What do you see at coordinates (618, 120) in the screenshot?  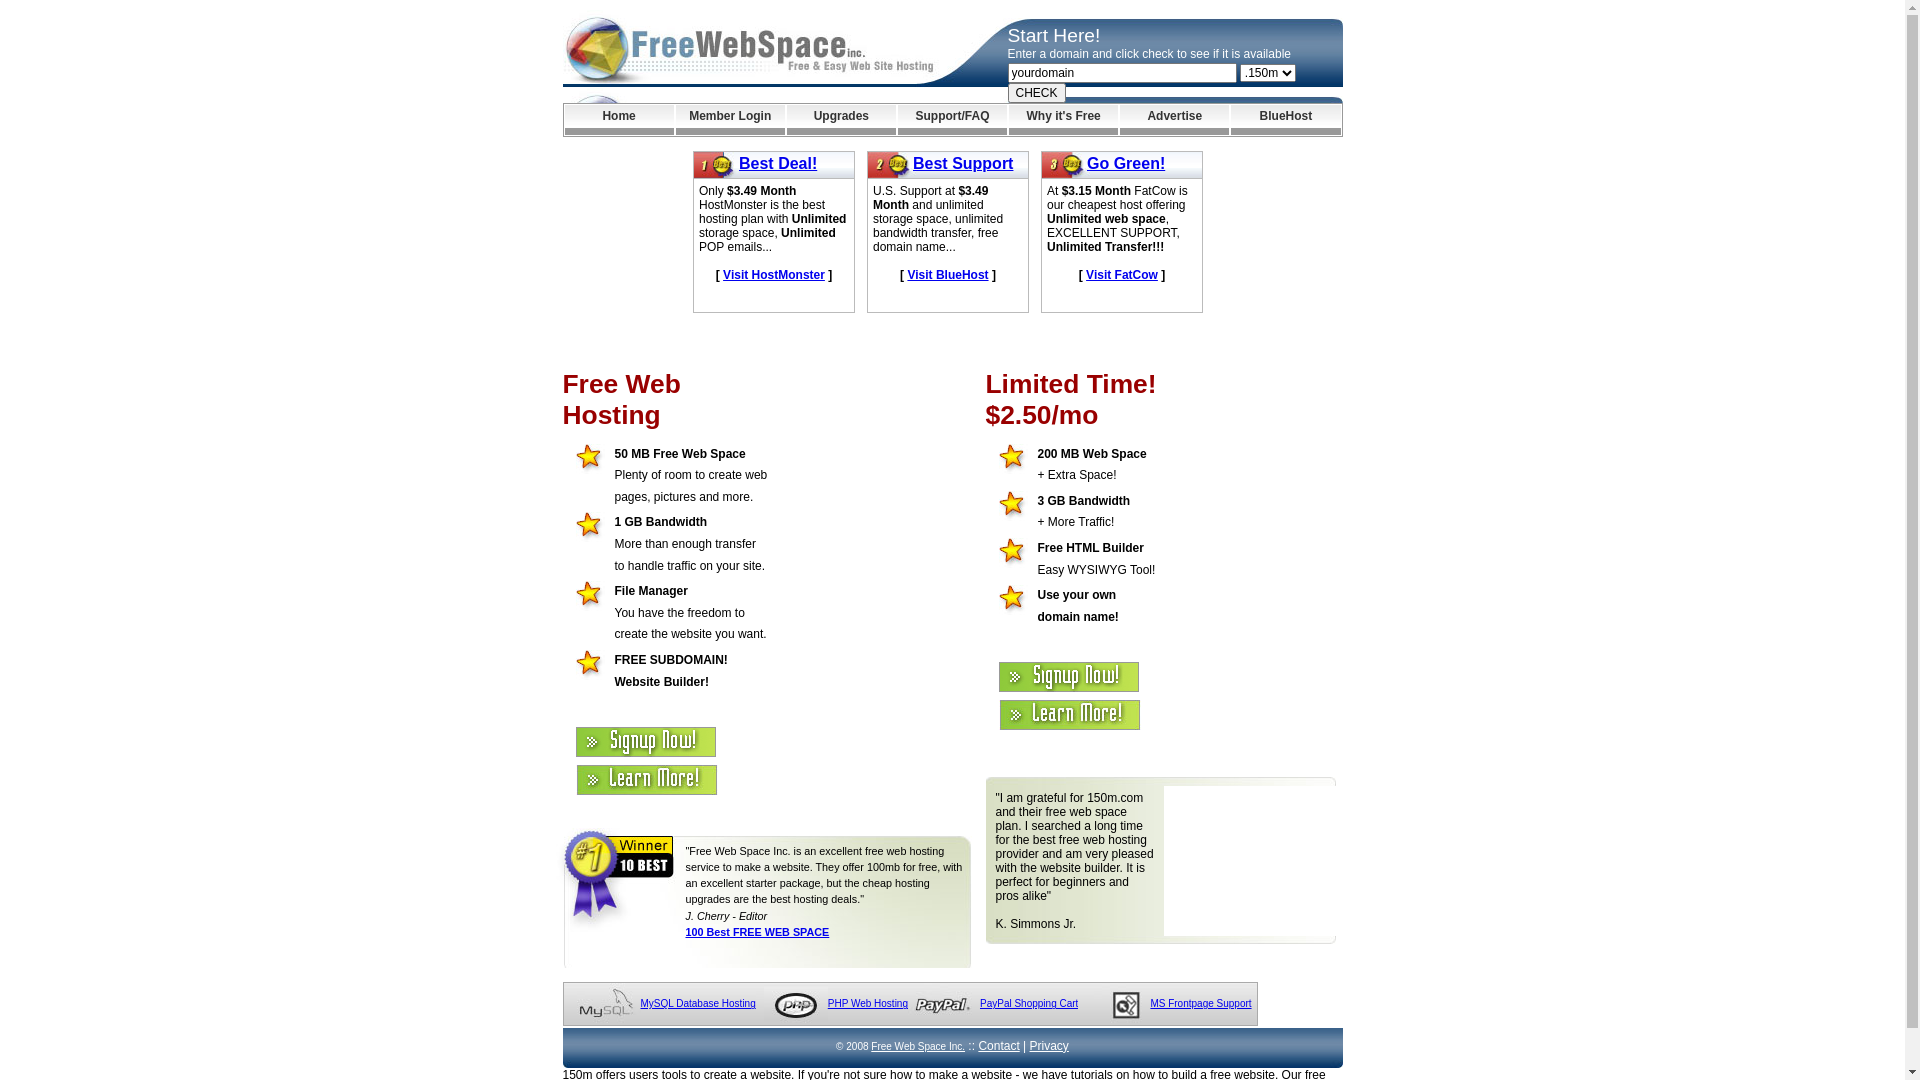 I see `Home` at bounding box center [618, 120].